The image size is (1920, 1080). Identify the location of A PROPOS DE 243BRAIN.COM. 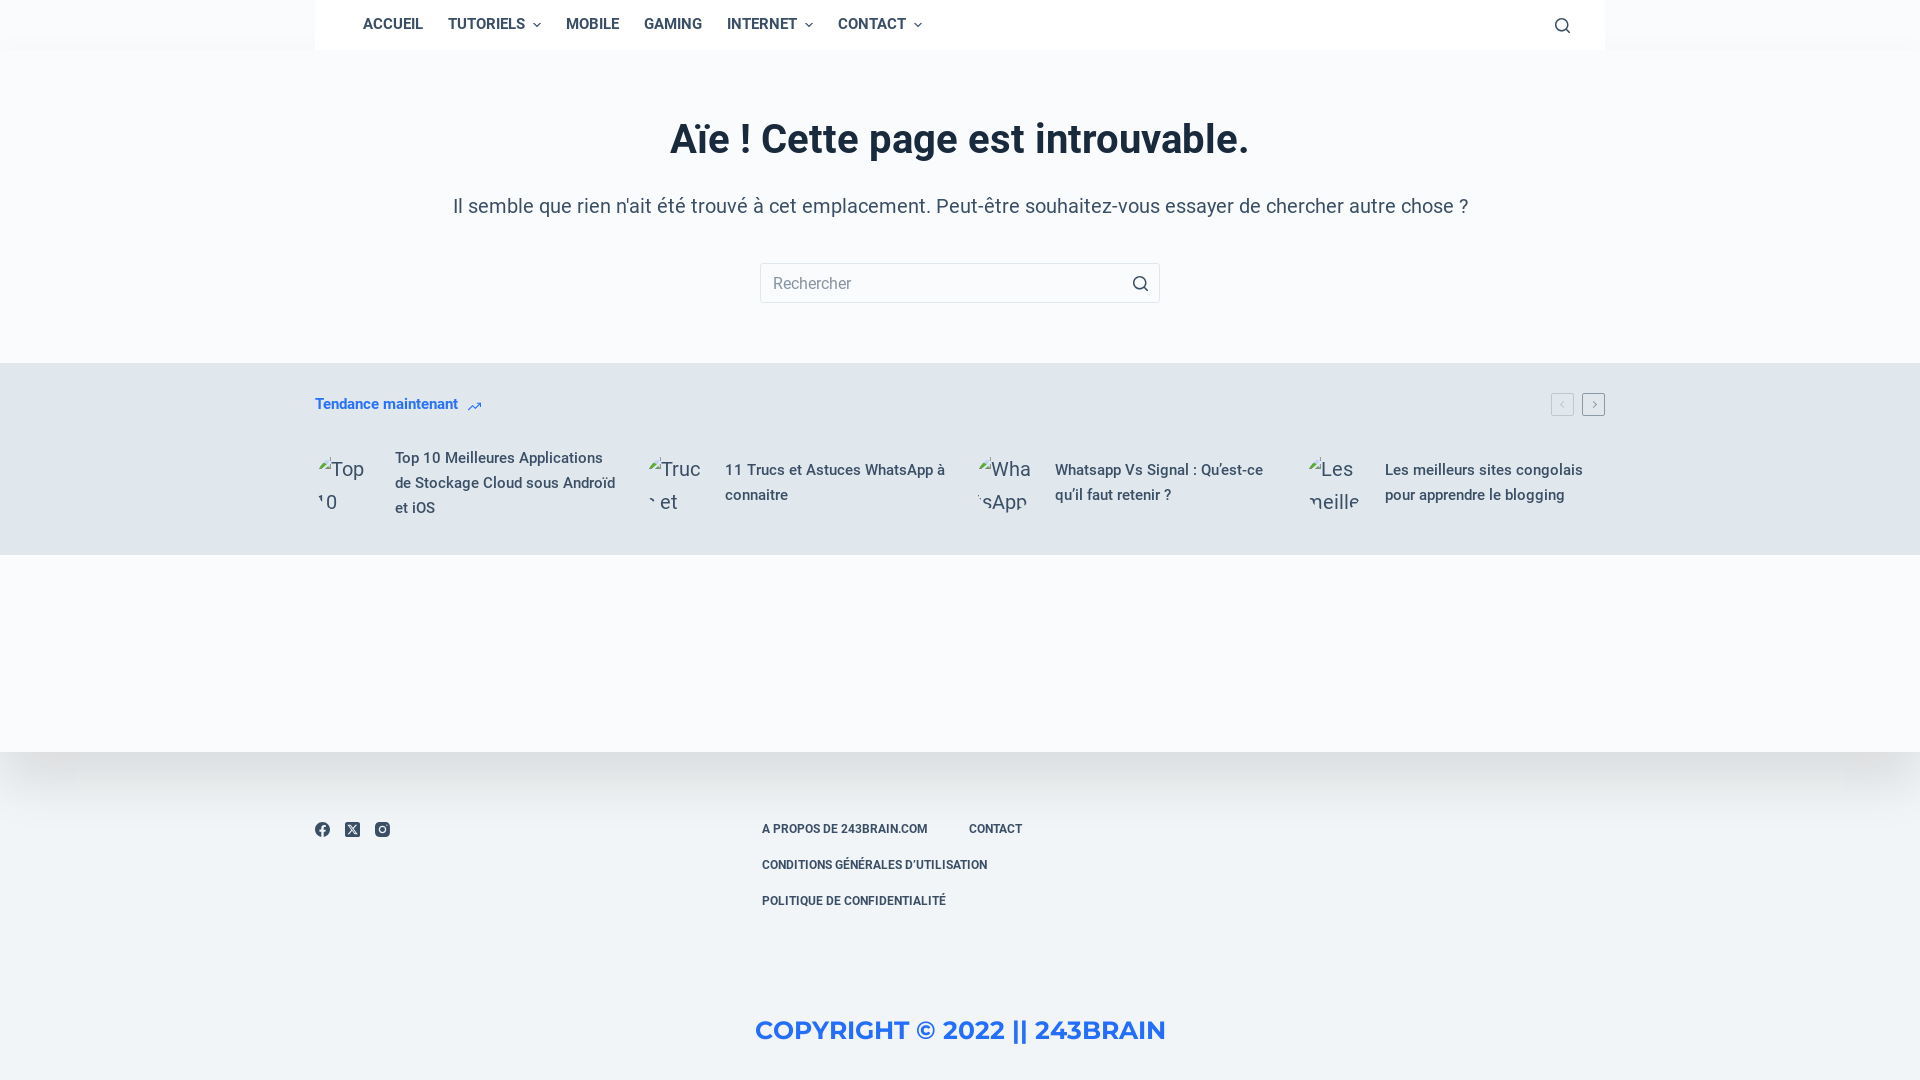
(844, 830).